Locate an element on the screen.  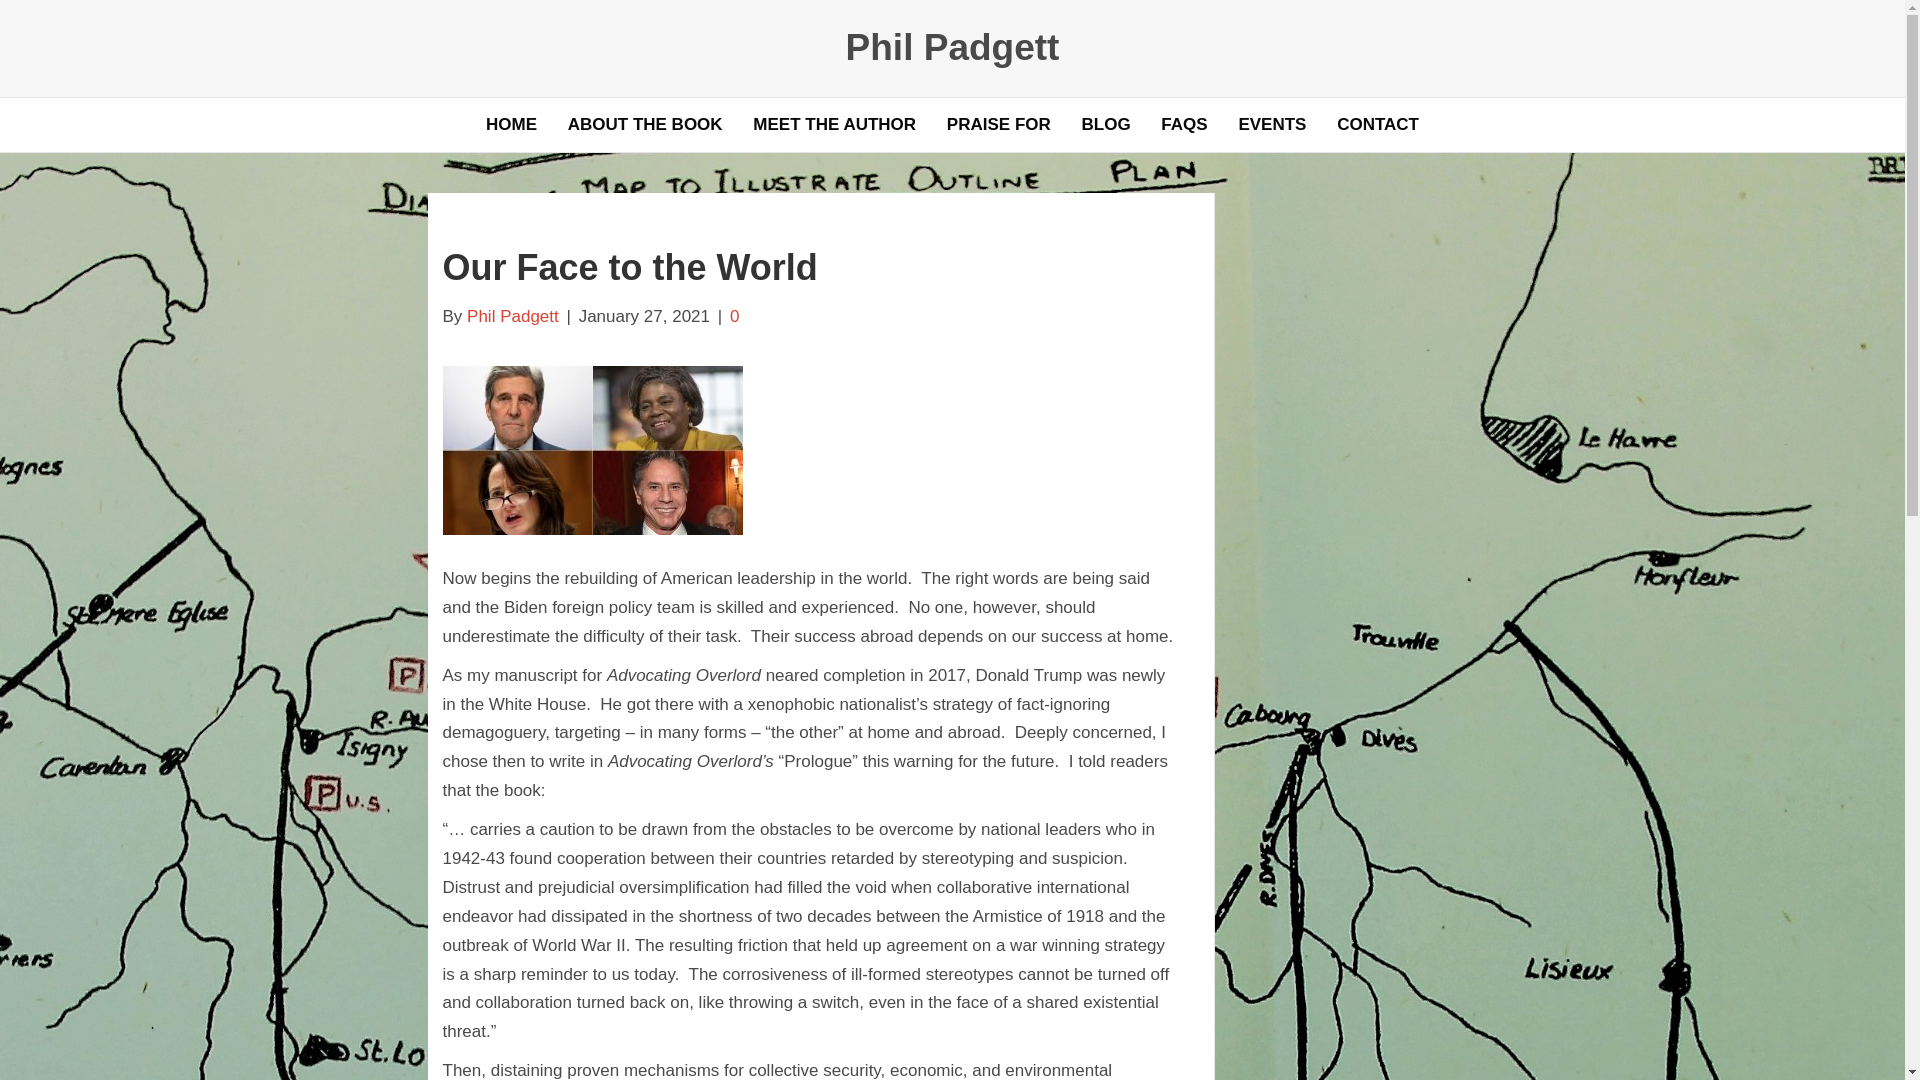
MEET THE AUTHOR is located at coordinates (834, 125).